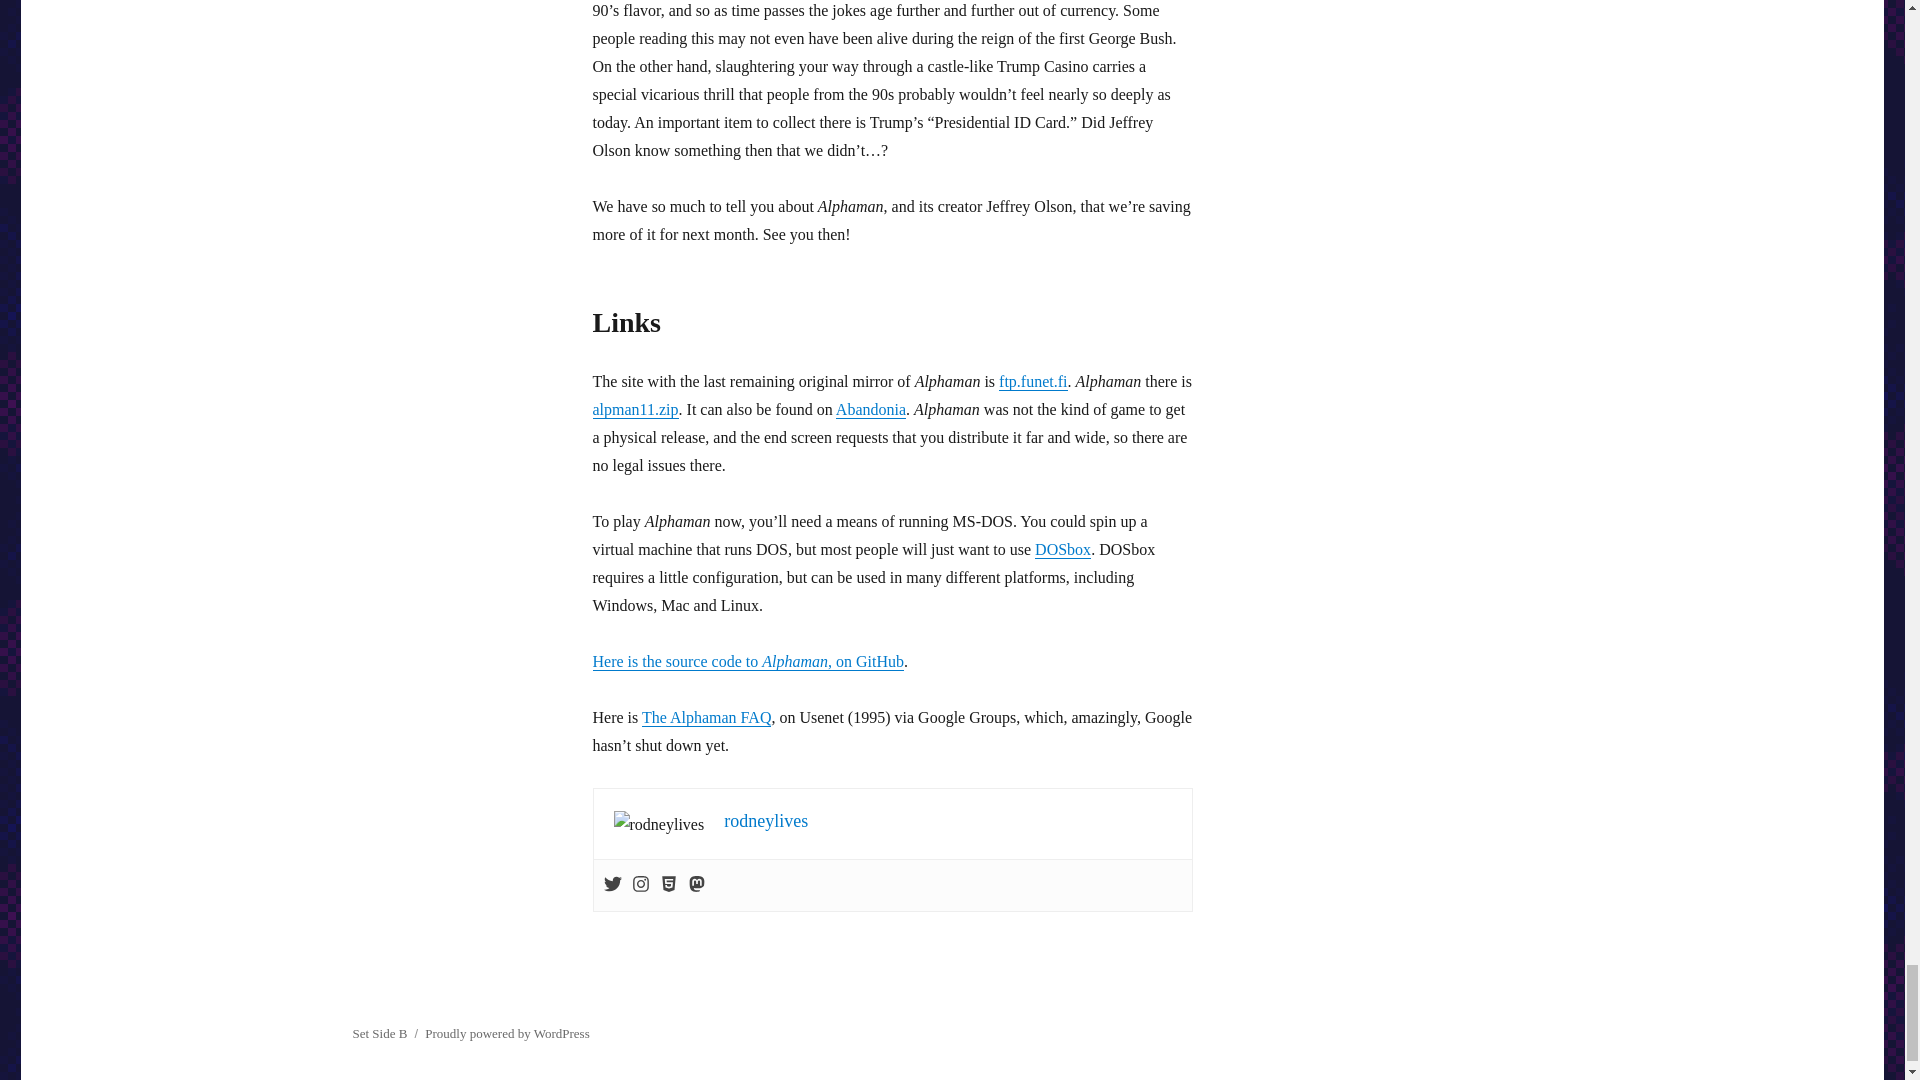 The image size is (1920, 1080). Describe the element at coordinates (706, 716) in the screenshot. I see `The Alphaman FAQ` at that location.